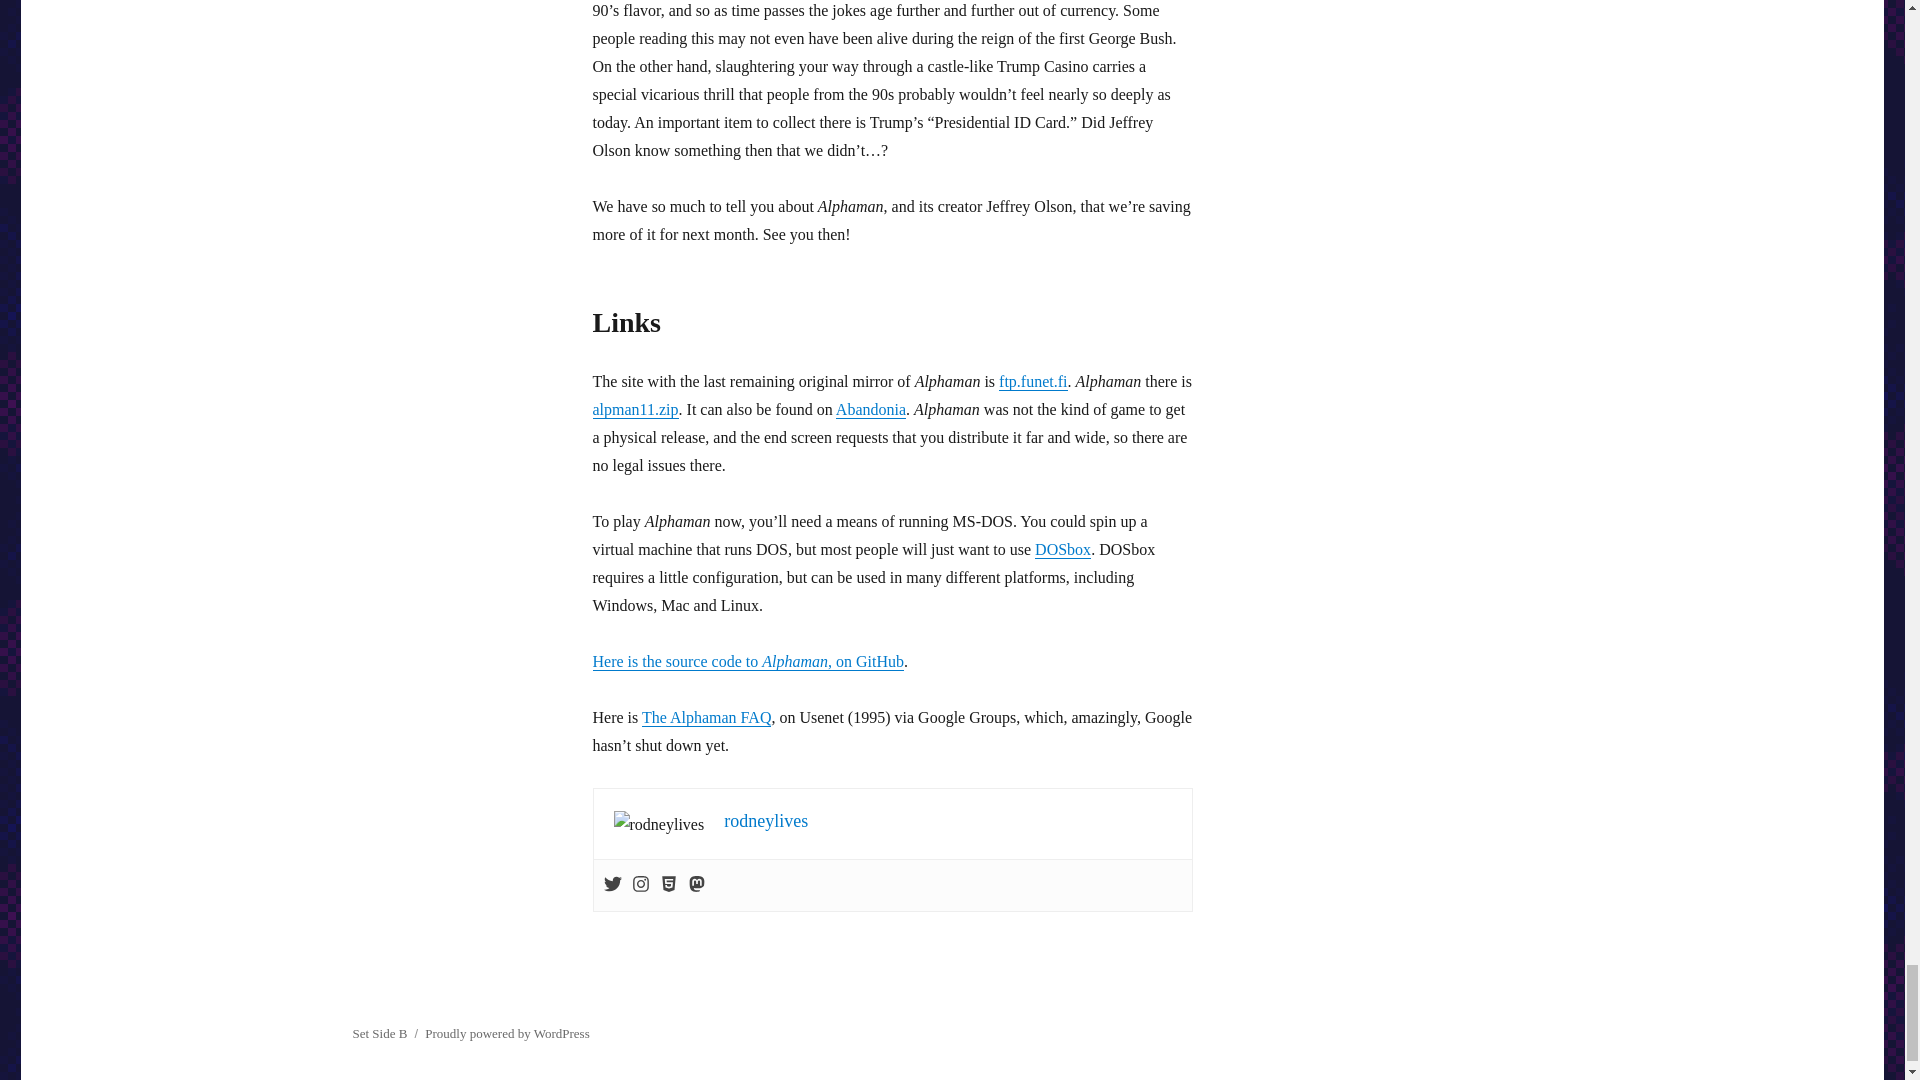 The image size is (1920, 1080). Describe the element at coordinates (706, 716) in the screenshot. I see `The Alphaman FAQ` at that location.